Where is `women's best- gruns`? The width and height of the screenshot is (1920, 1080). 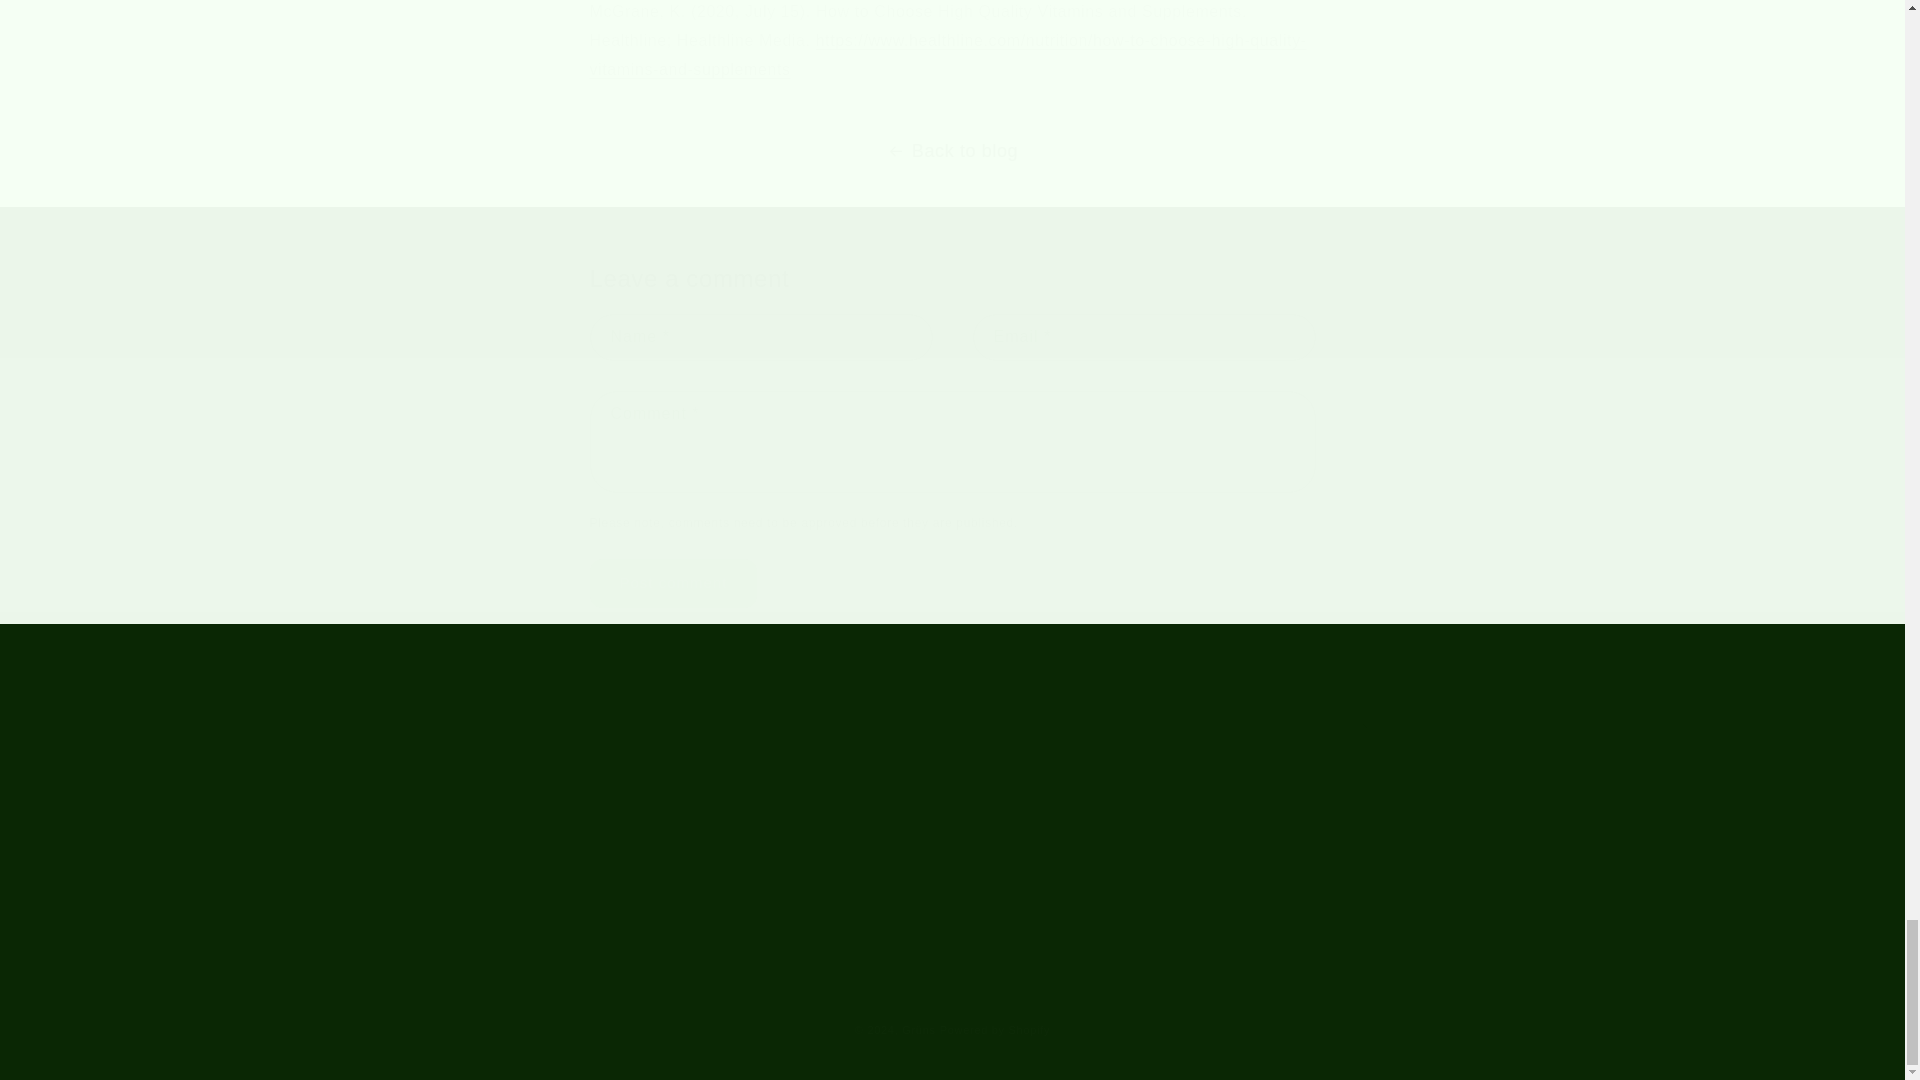
women's best- gruns is located at coordinates (948, 54).